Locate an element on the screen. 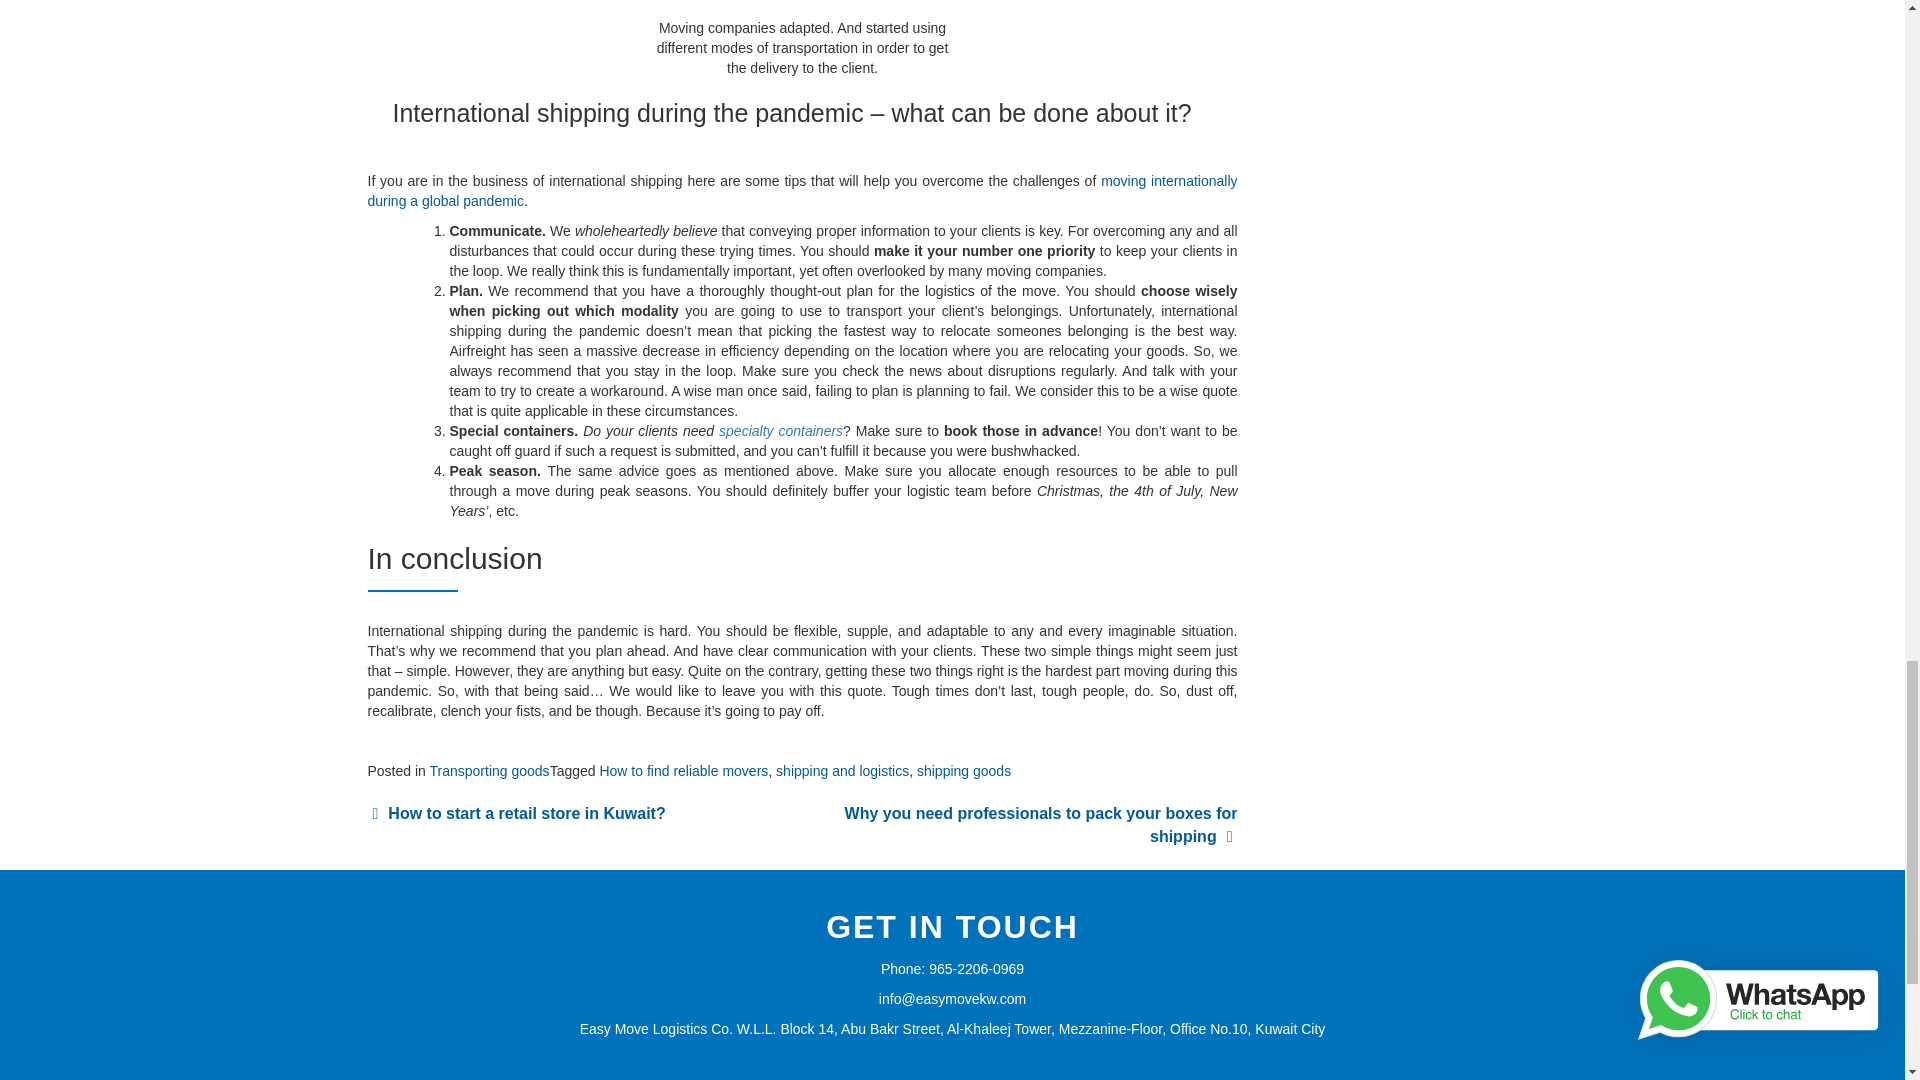  moving internationally during a global pandemic is located at coordinates (803, 190).